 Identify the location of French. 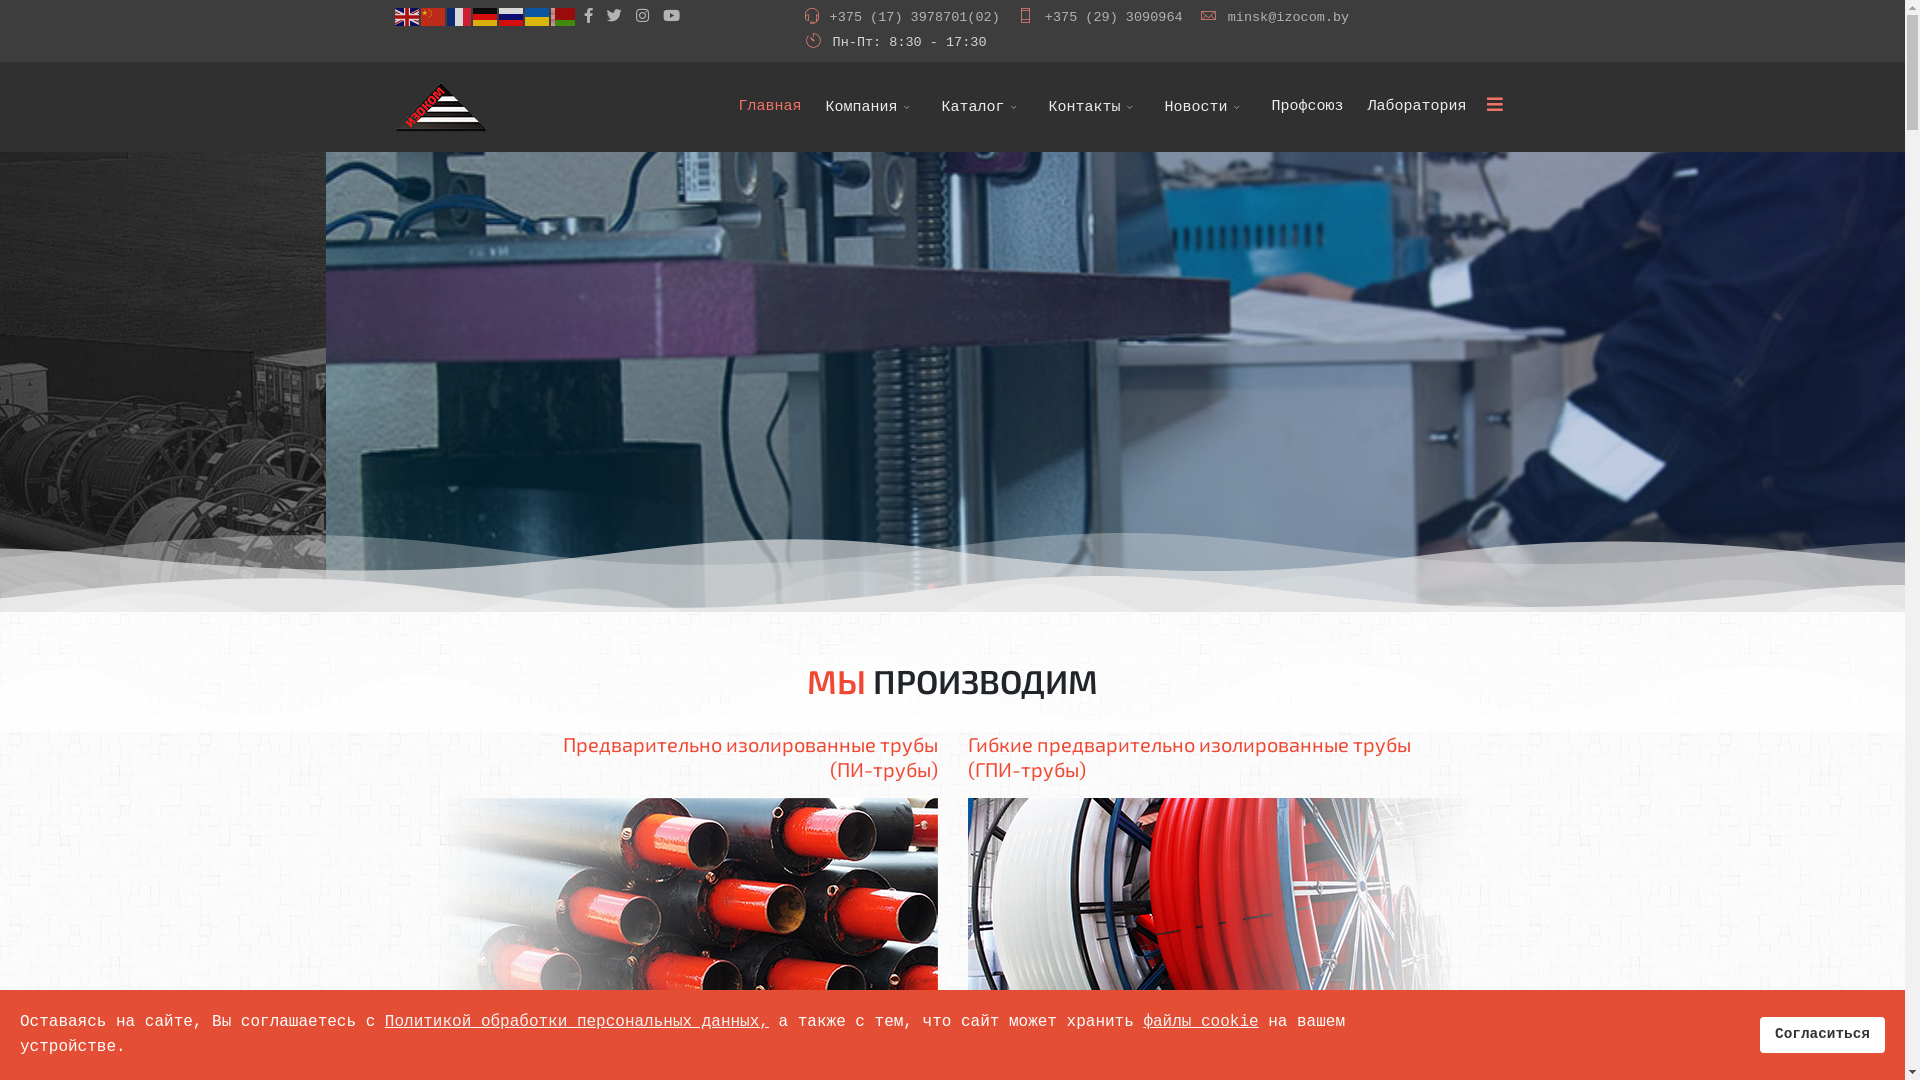
(459, 18).